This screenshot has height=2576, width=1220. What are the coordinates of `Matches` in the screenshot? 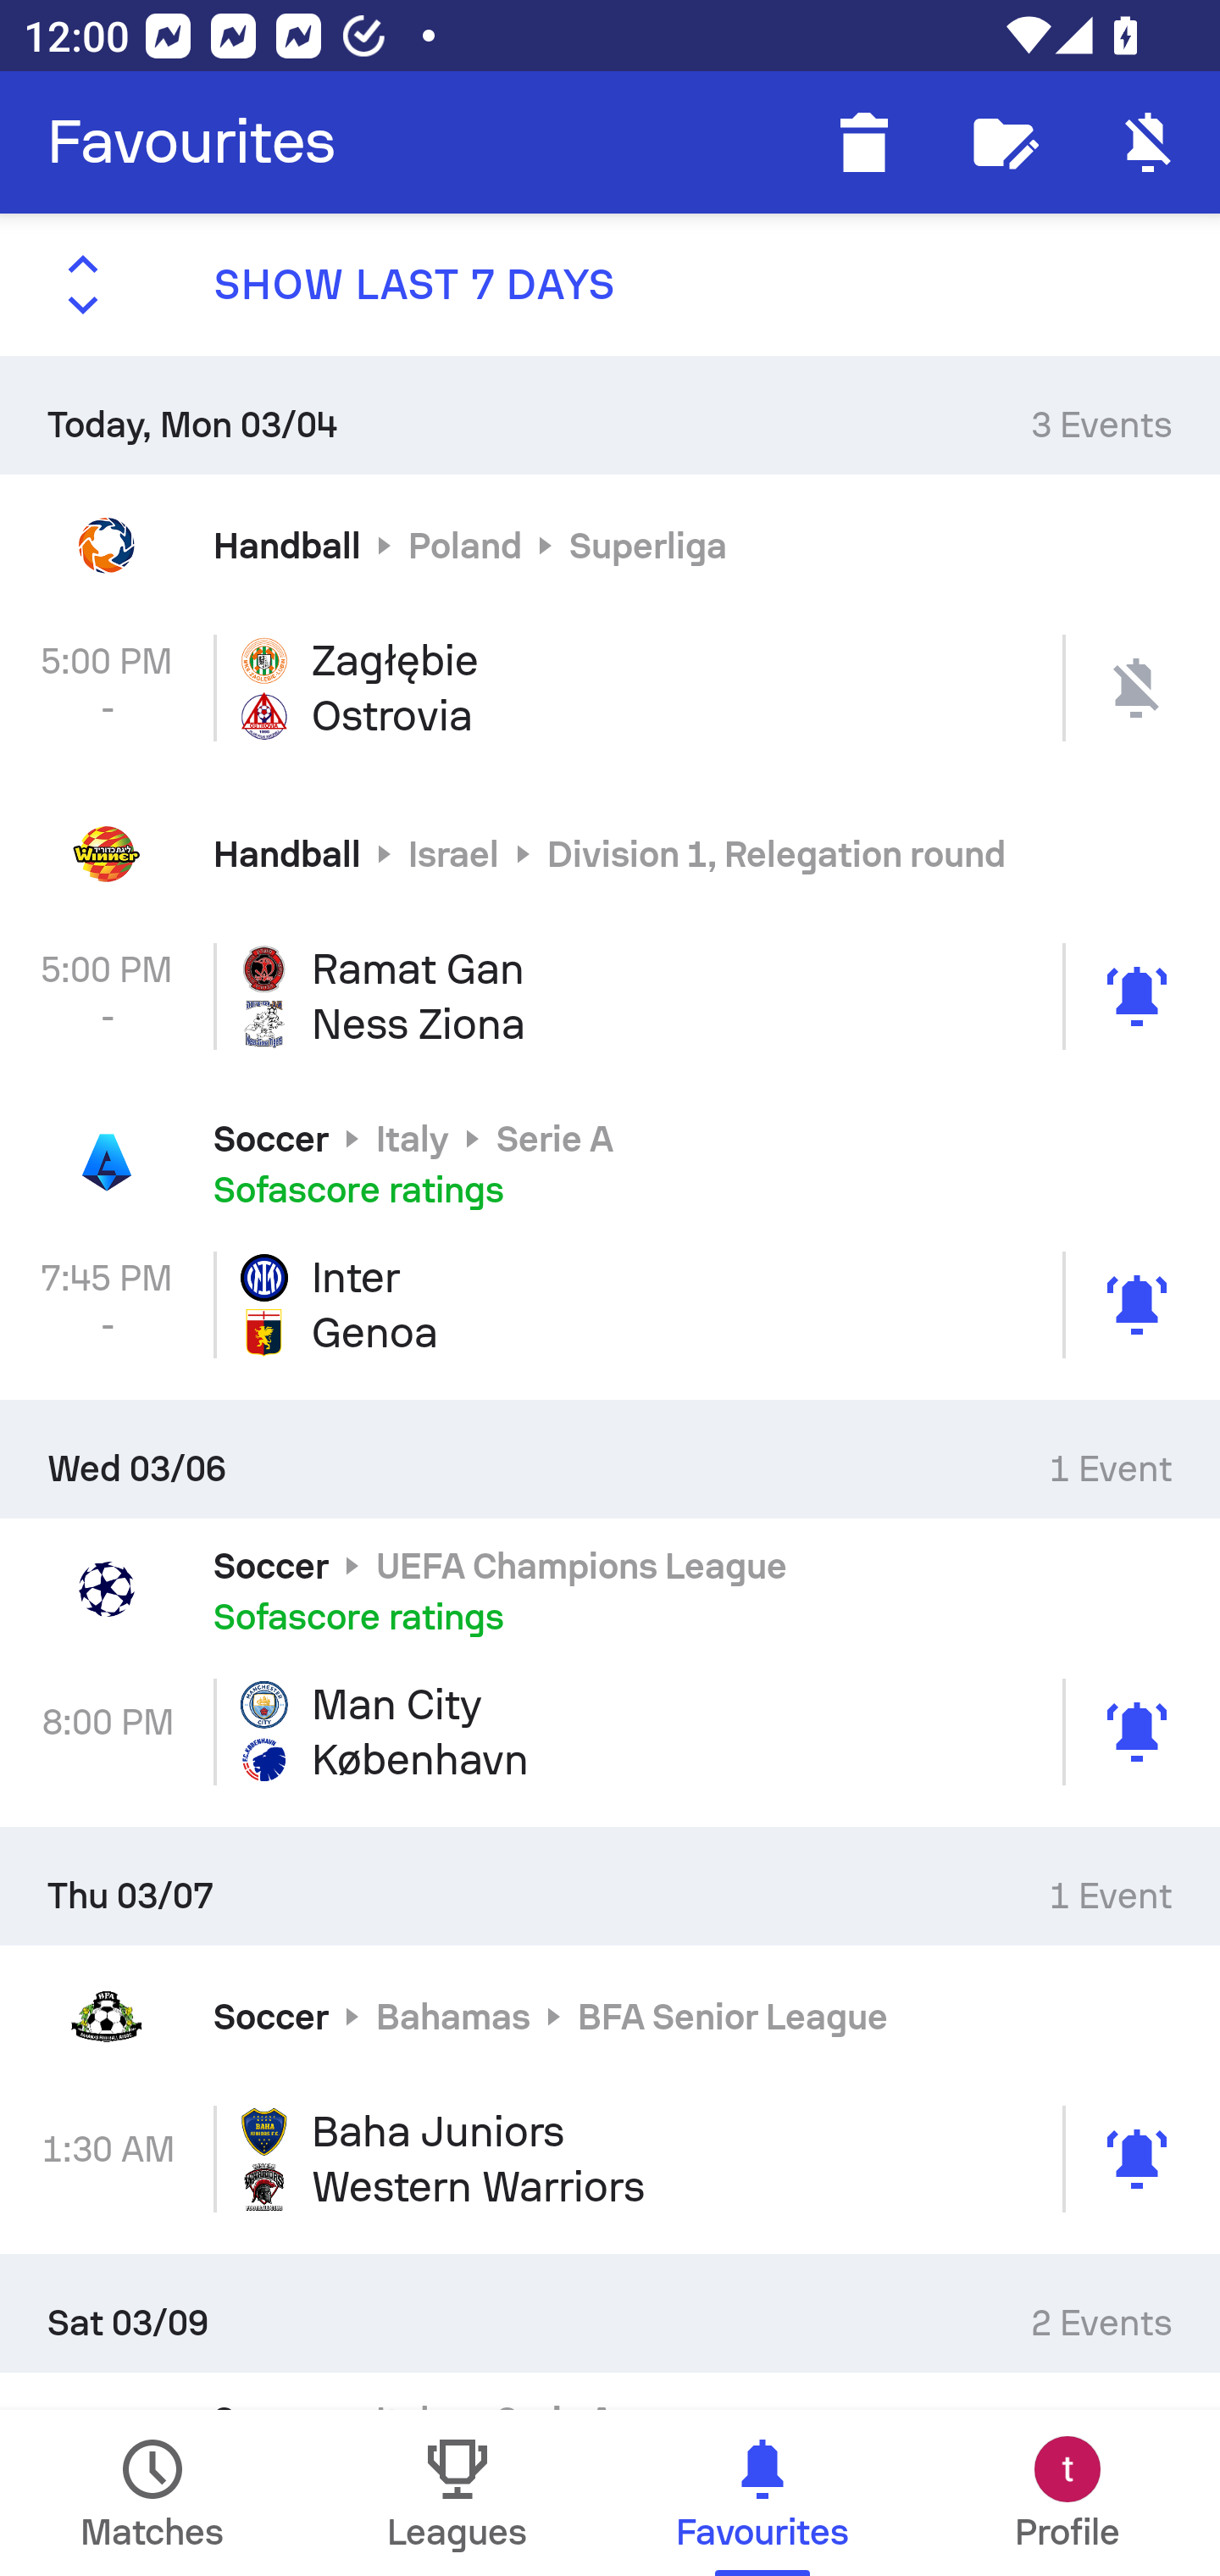 It's located at (152, 2493).